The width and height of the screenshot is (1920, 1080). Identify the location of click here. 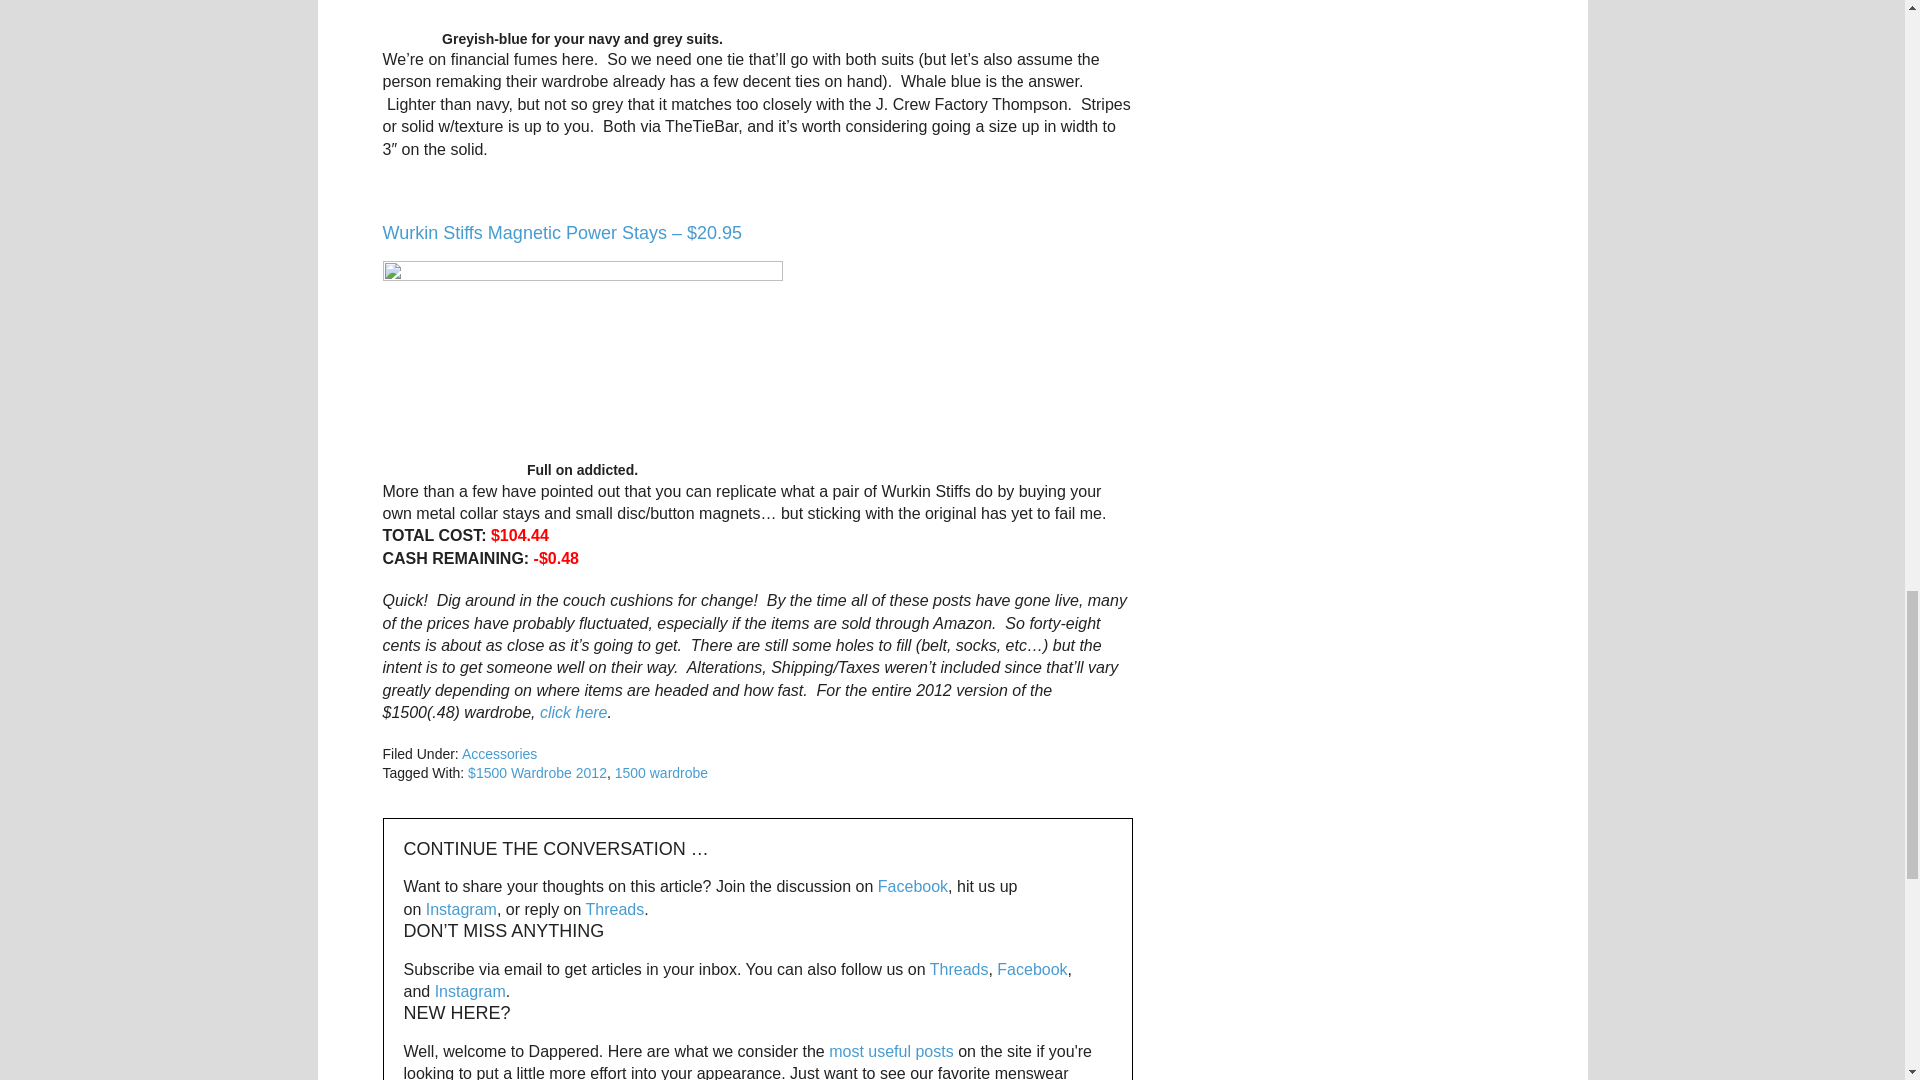
(574, 712).